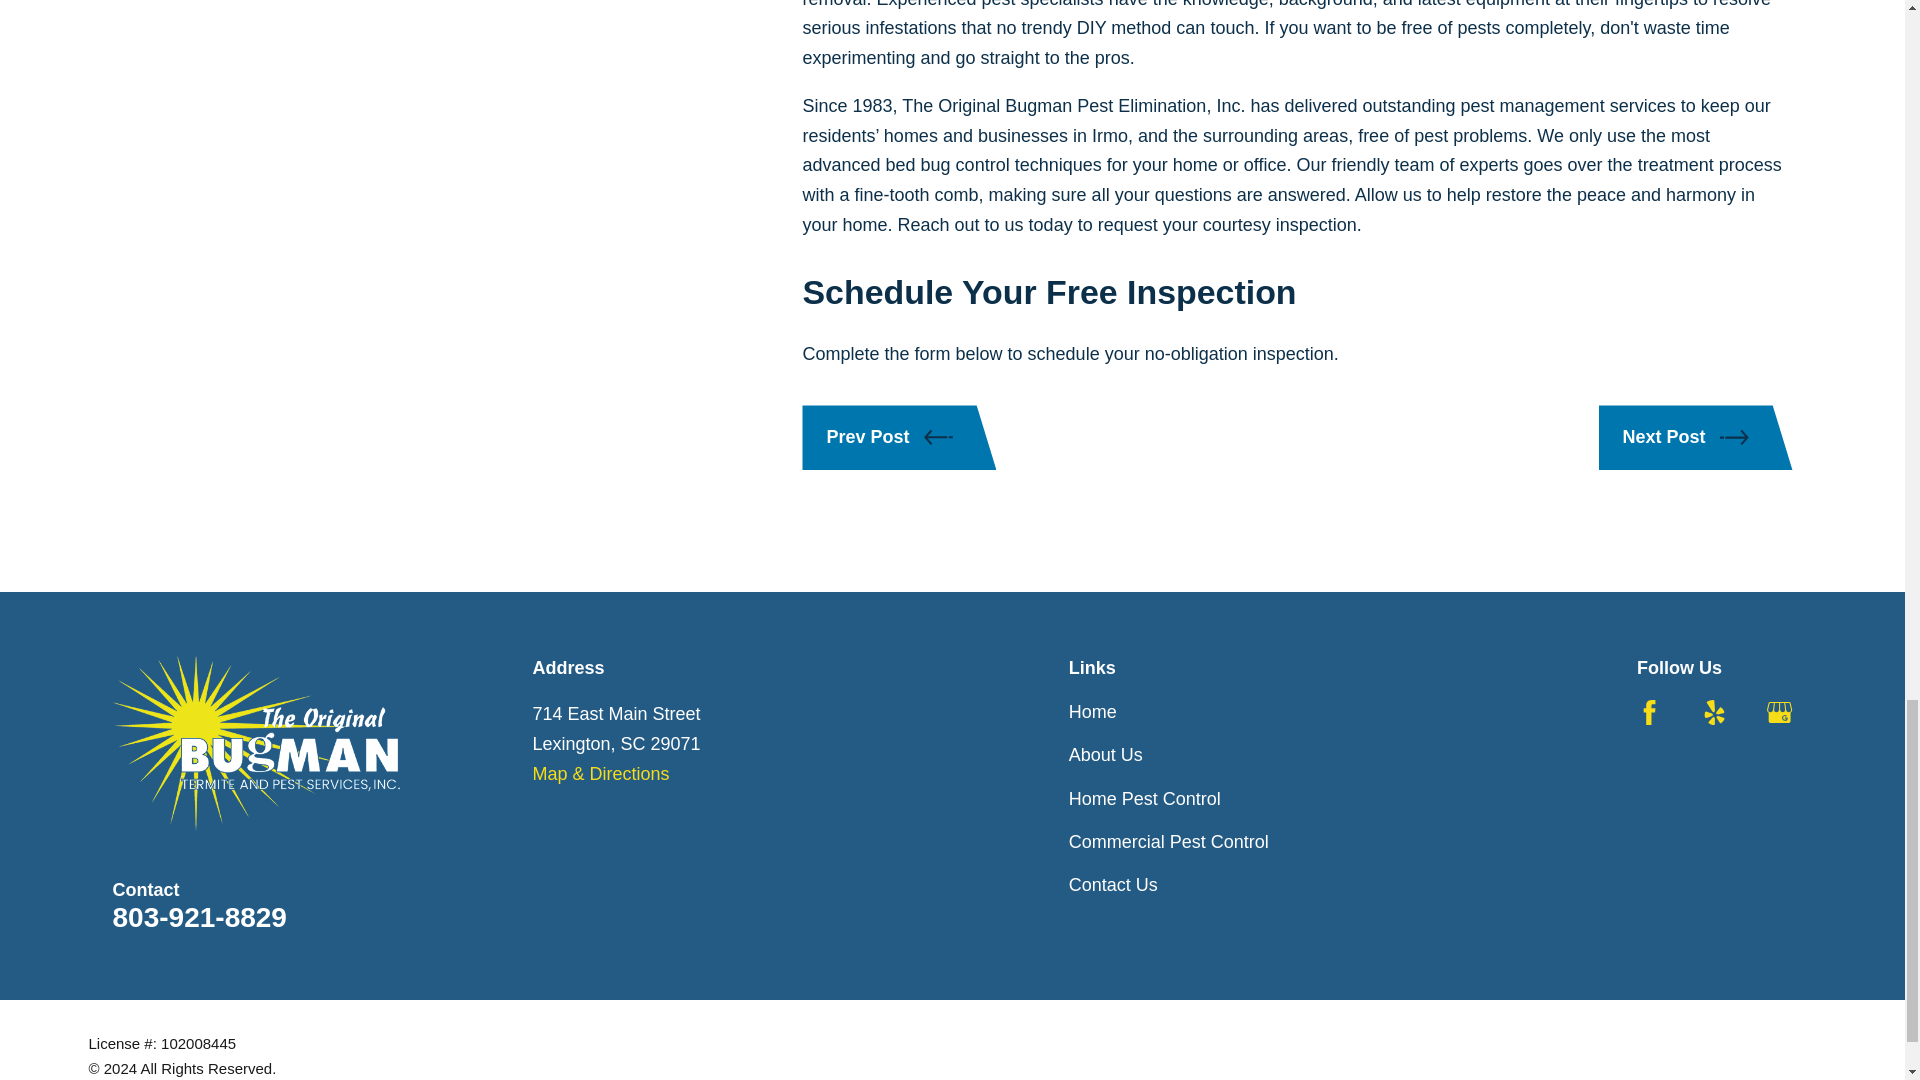  I want to click on Yelp, so click(1714, 712).